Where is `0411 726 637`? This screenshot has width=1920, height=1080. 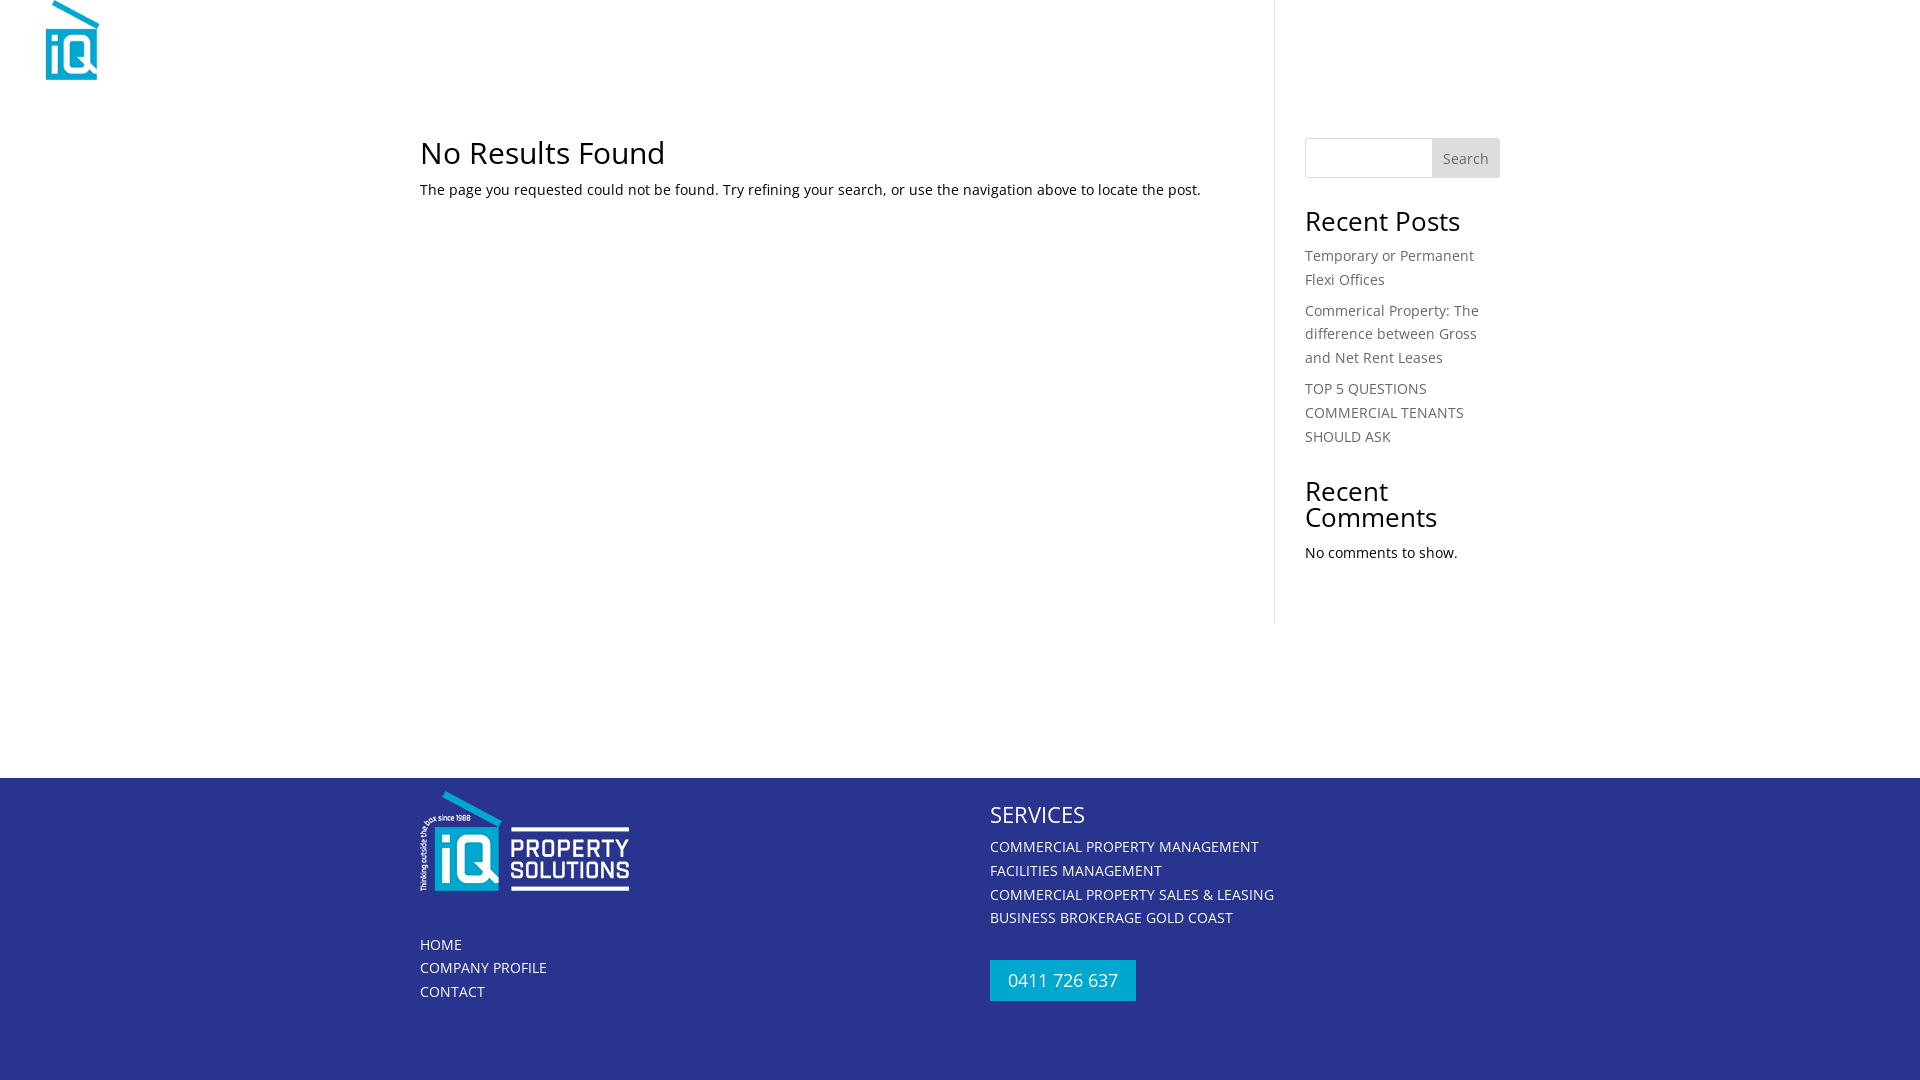
0411 726 637 is located at coordinates (1063, 980).